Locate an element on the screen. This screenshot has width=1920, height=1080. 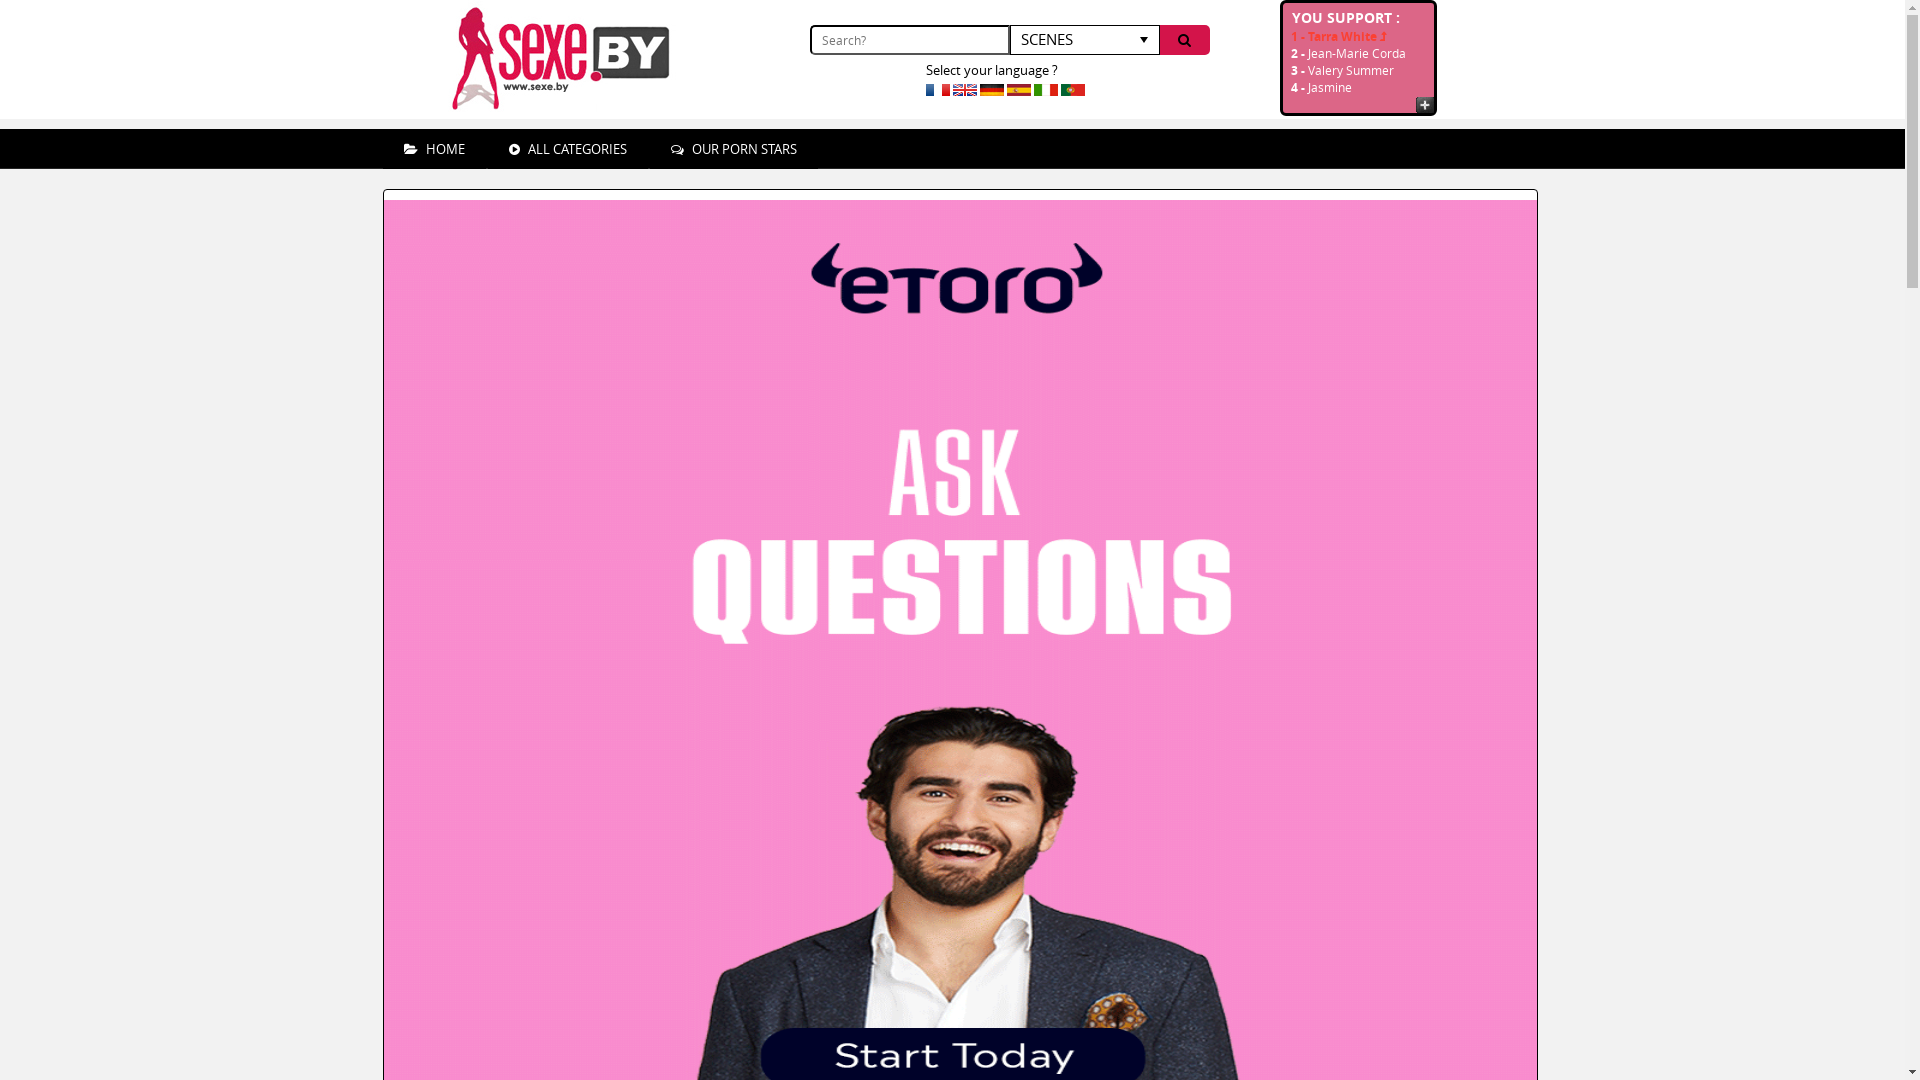
Jean-Marie Corda is located at coordinates (1357, 53).